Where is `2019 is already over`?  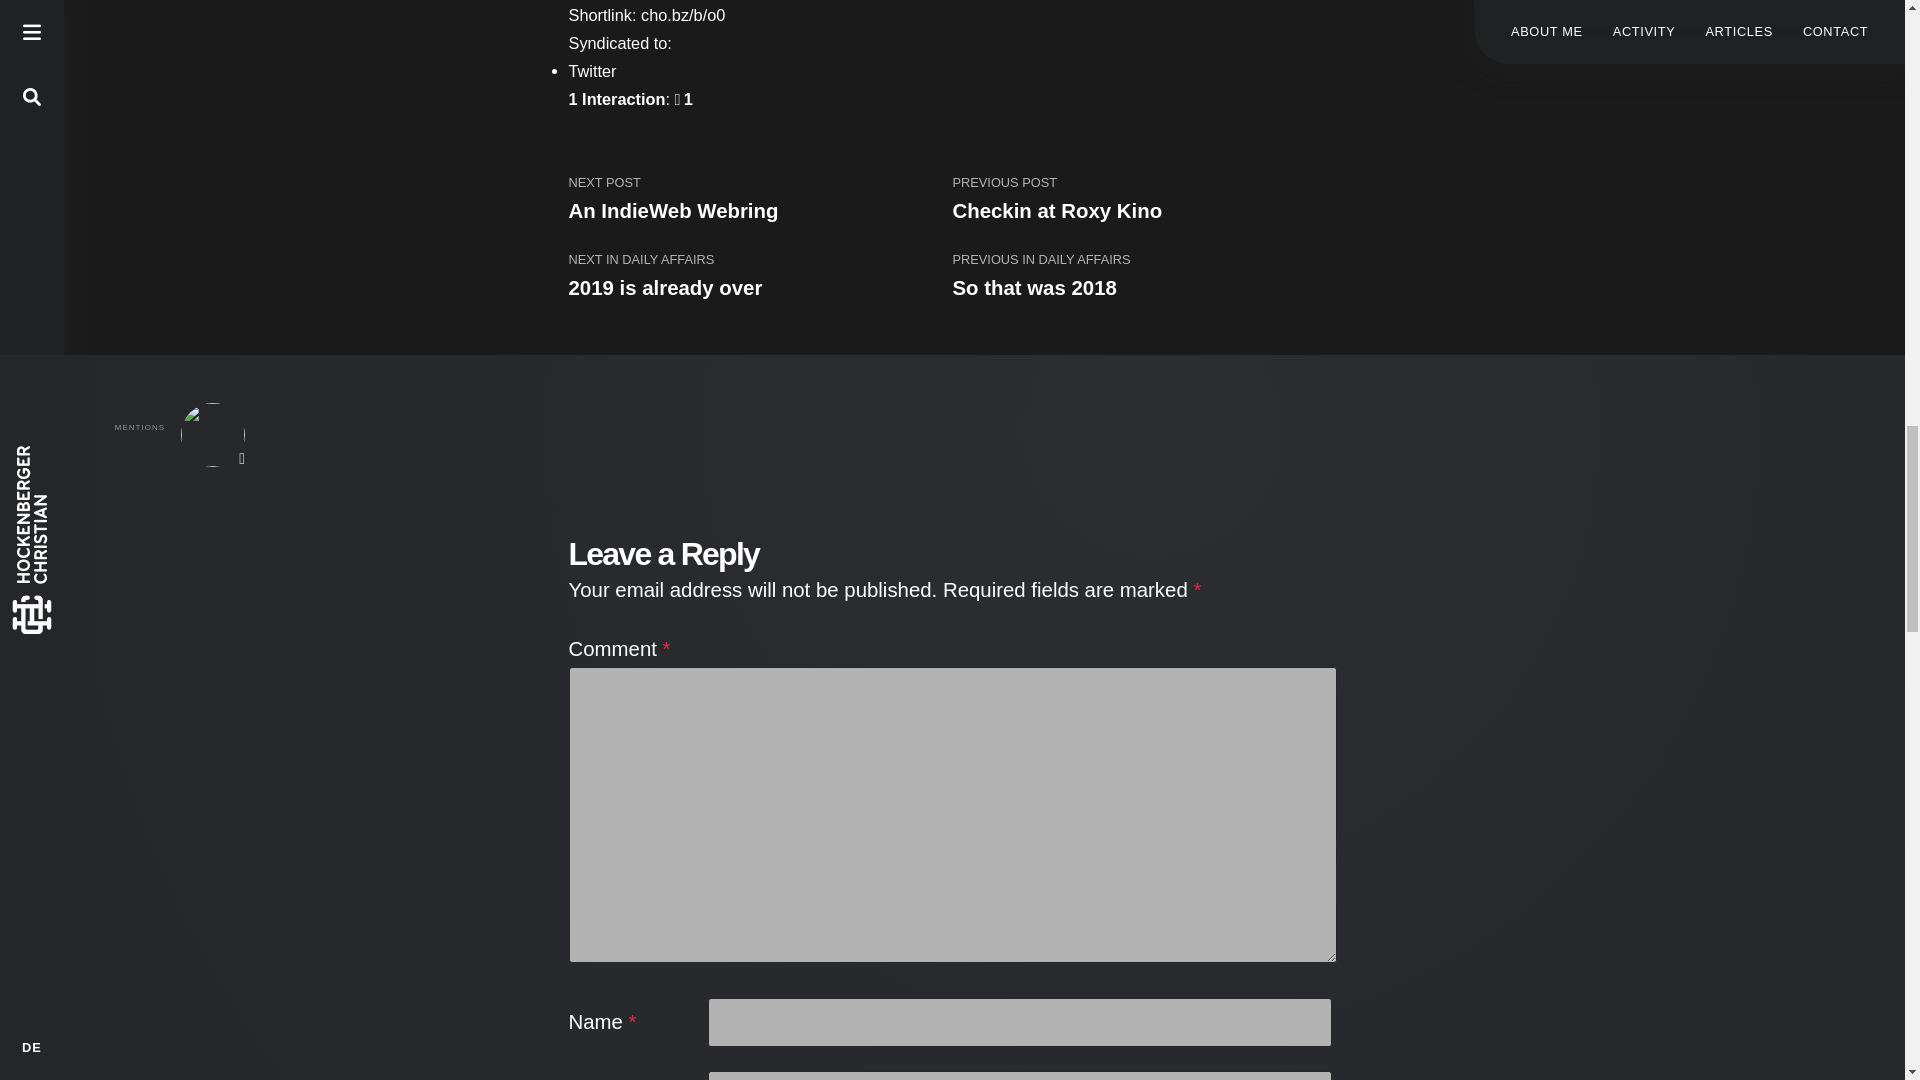 2019 is already over is located at coordinates (665, 288).